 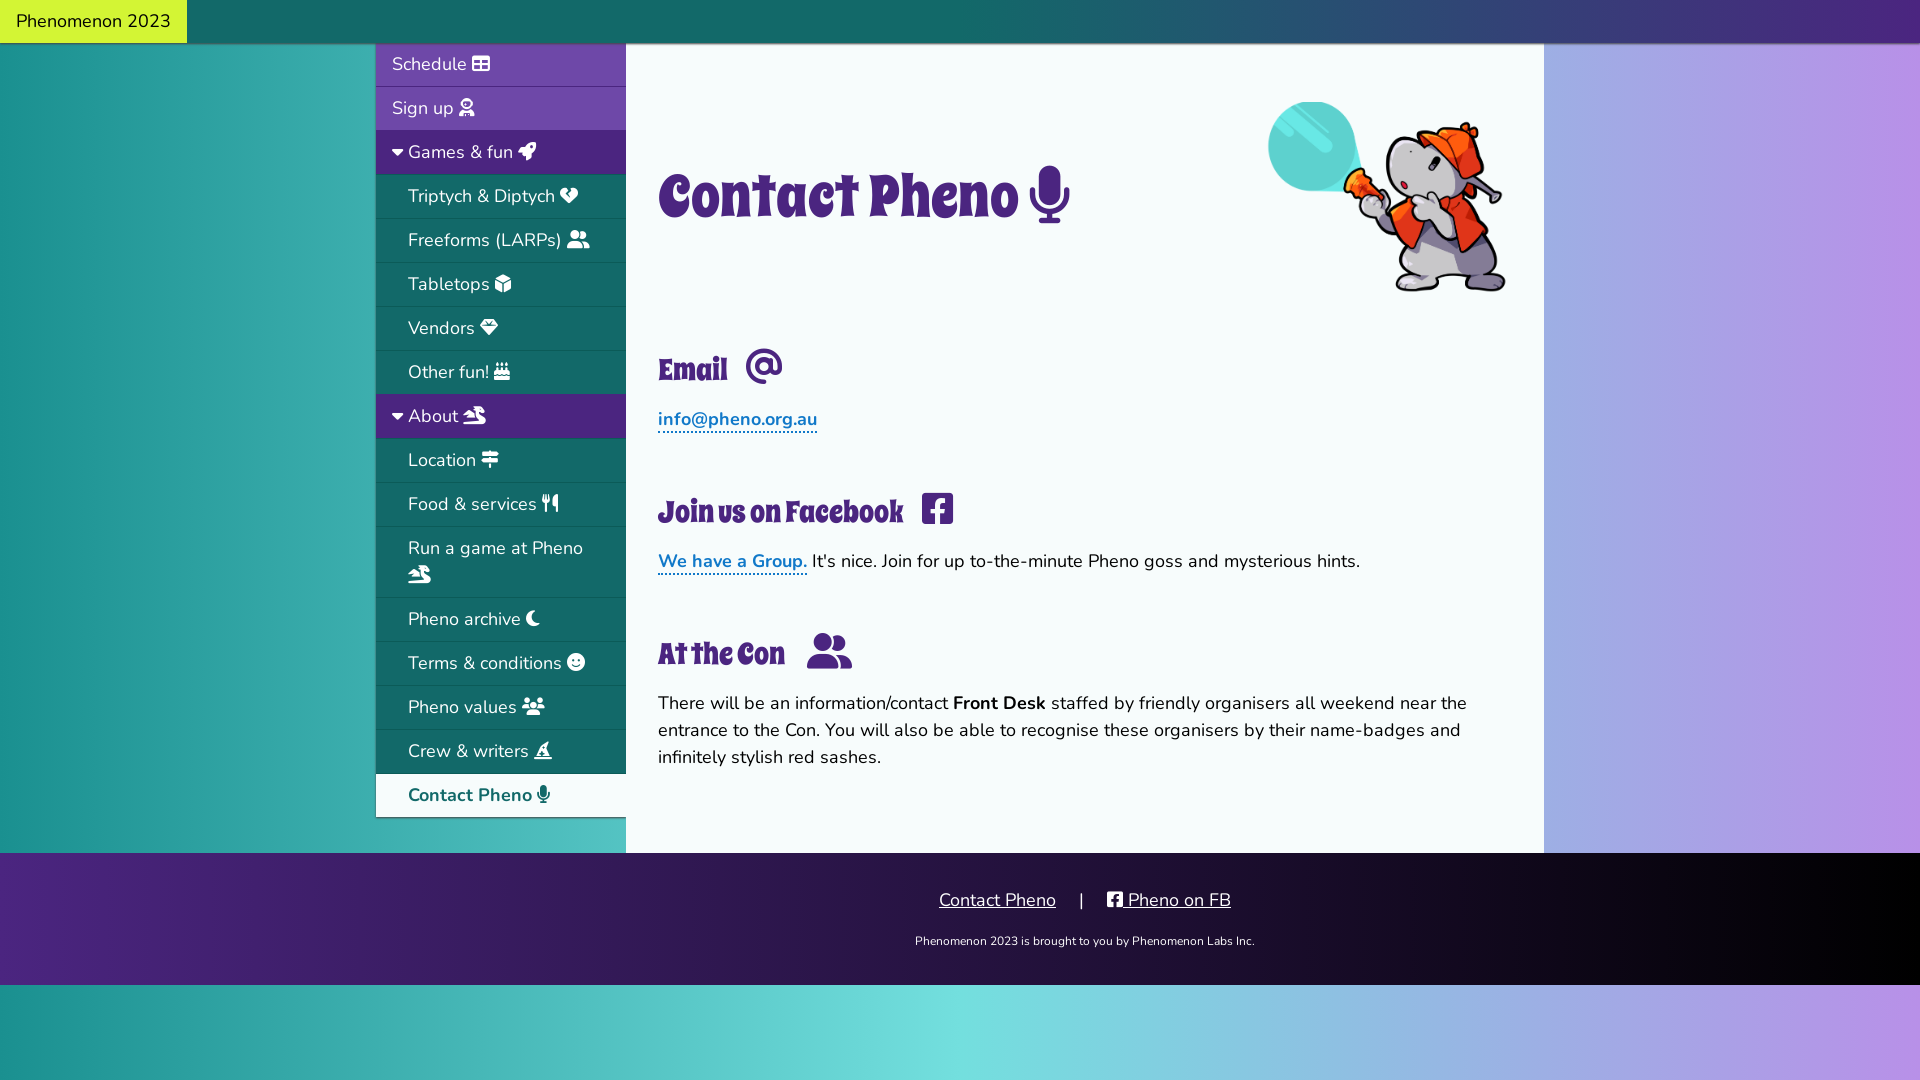 What do you see at coordinates (501, 372) in the screenshot?
I see `Other fun!` at bounding box center [501, 372].